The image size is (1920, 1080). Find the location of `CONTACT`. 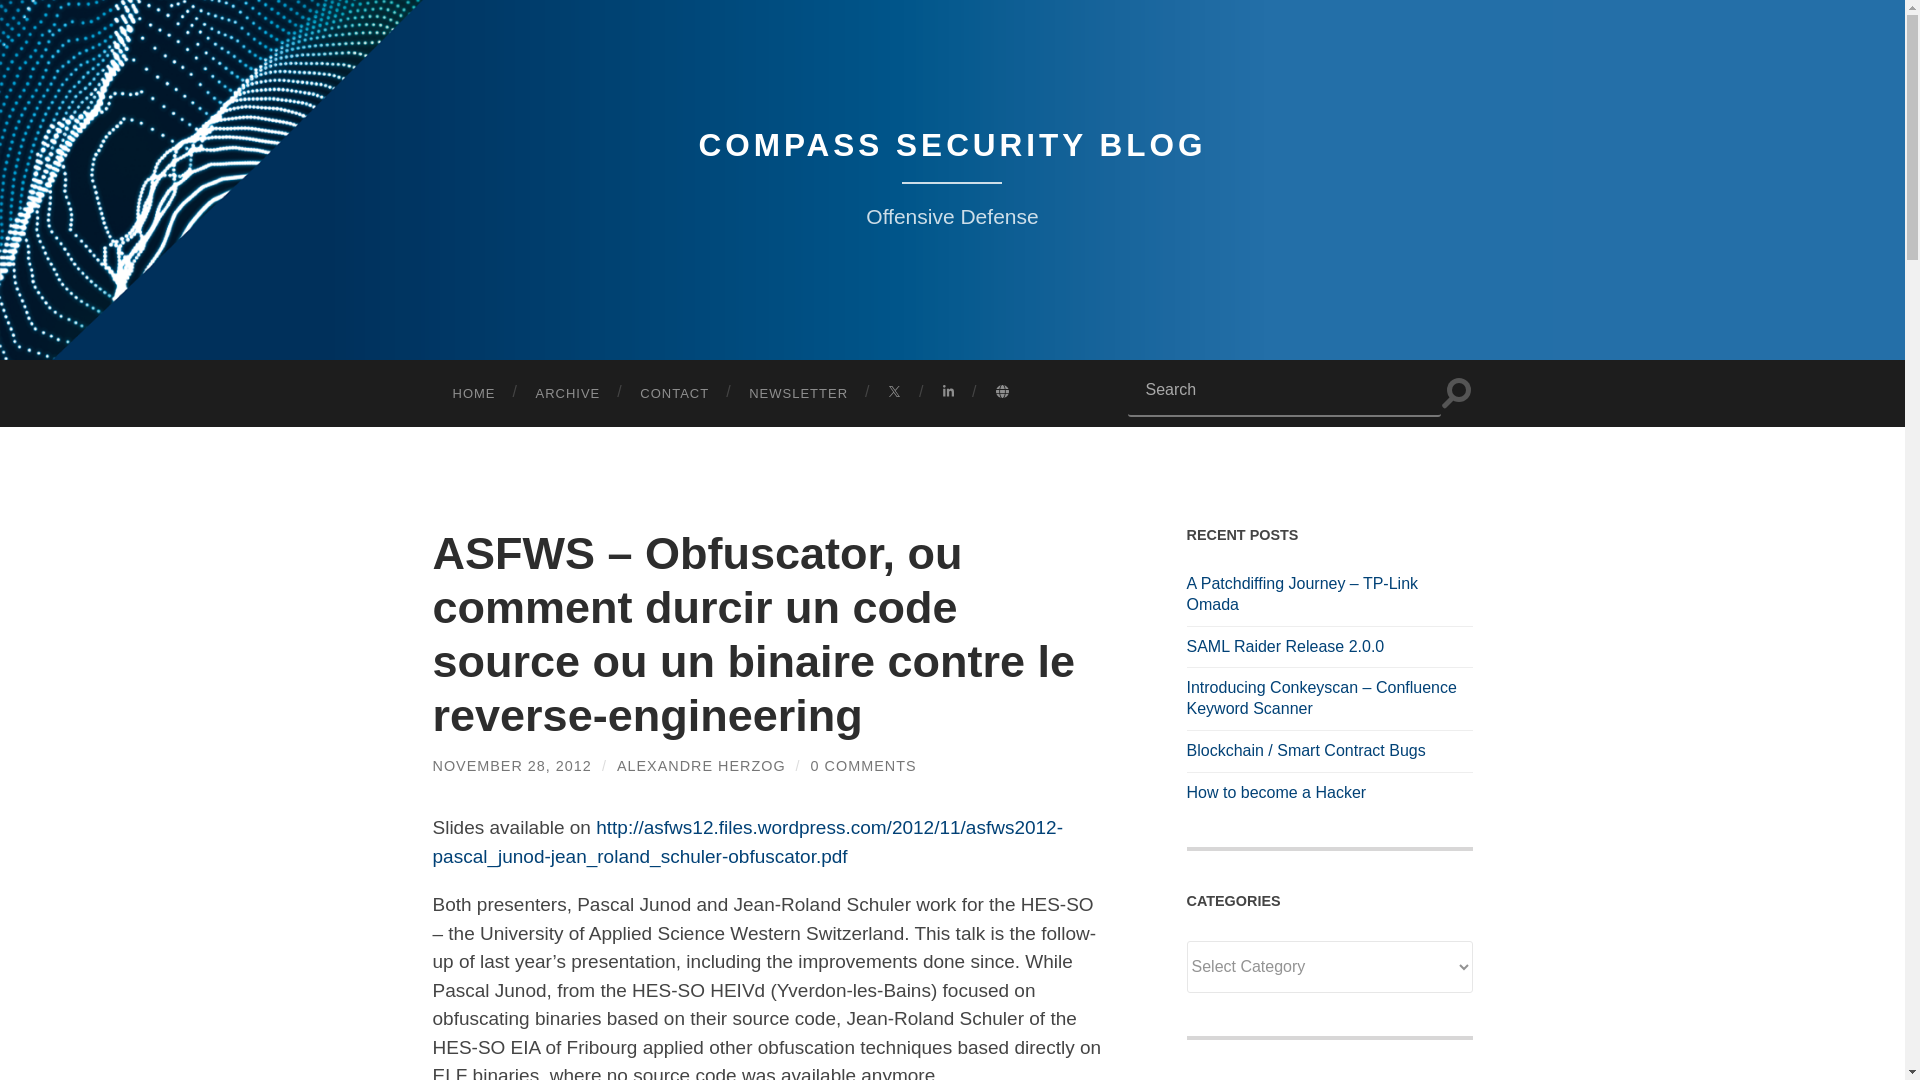

CONTACT is located at coordinates (674, 392).